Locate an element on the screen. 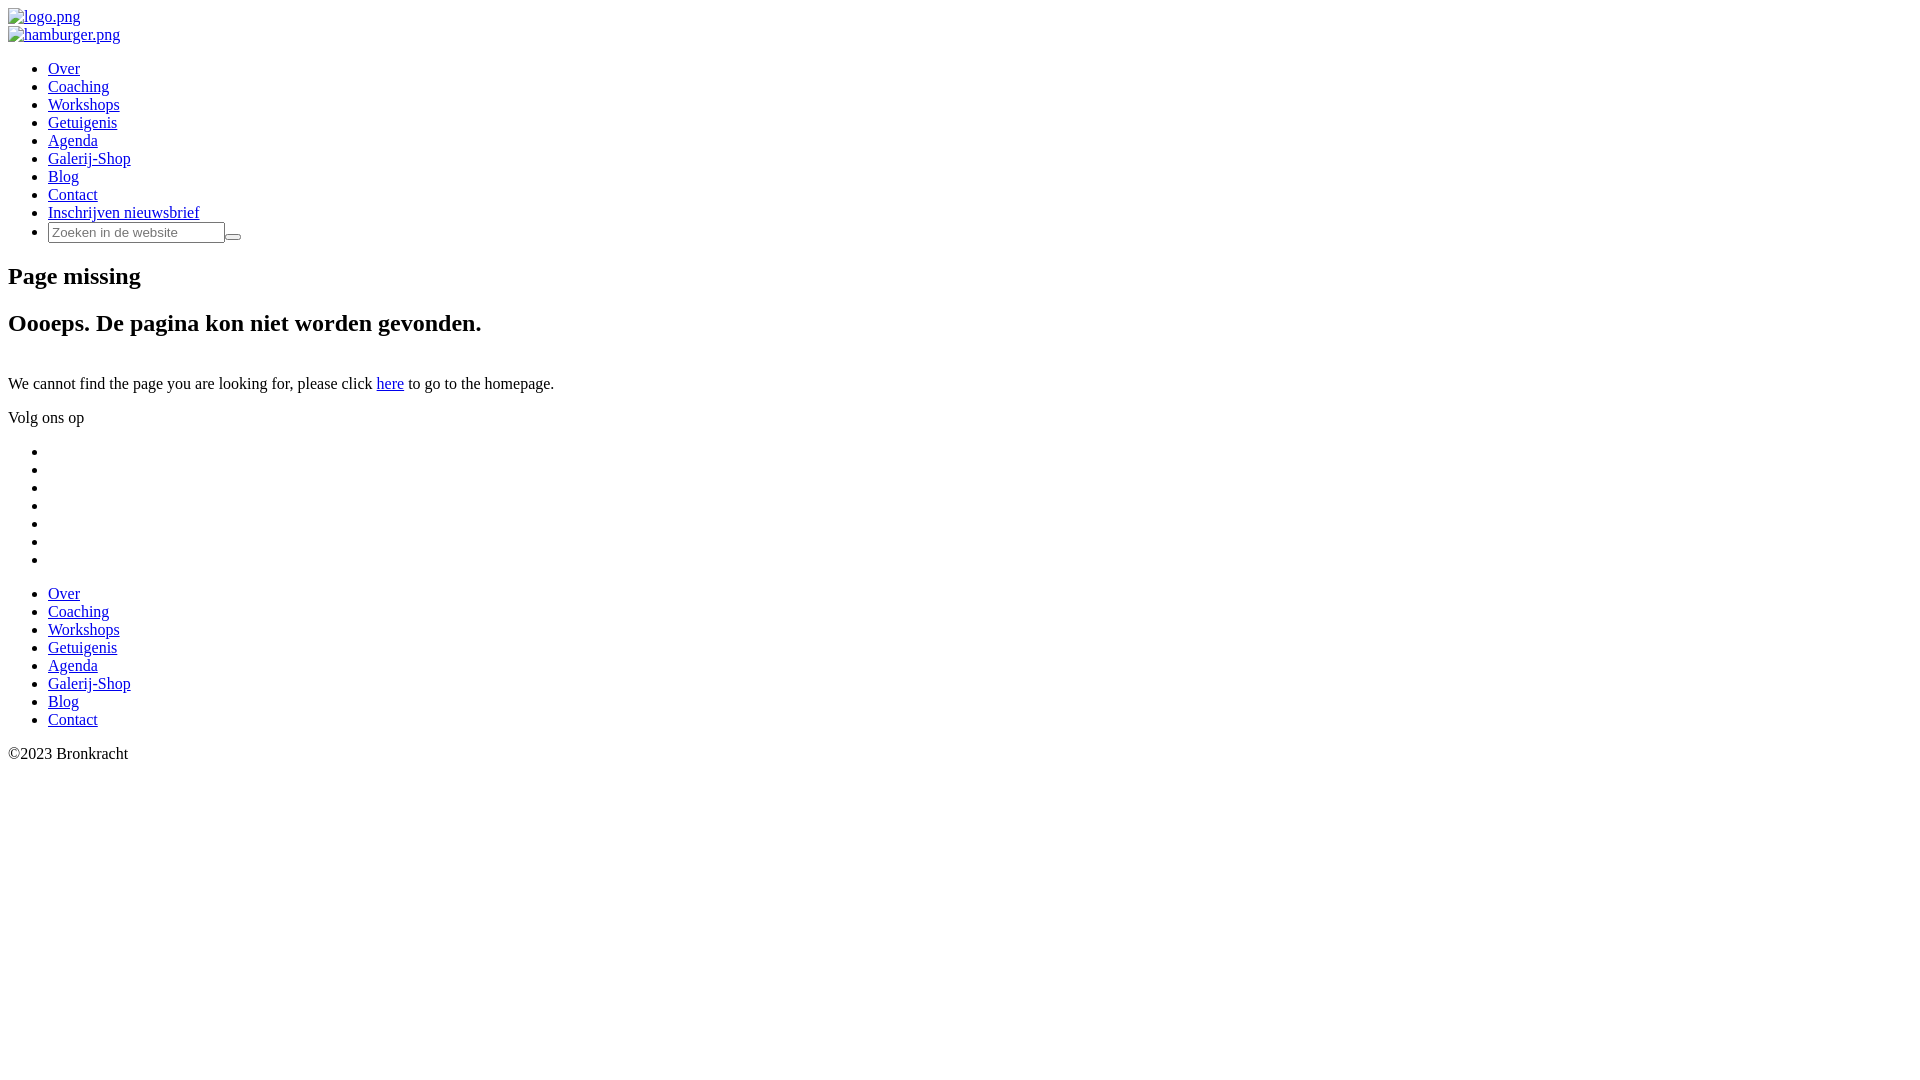 Image resolution: width=1920 pixels, height=1080 pixels. here is located at coordinates (391, 384).